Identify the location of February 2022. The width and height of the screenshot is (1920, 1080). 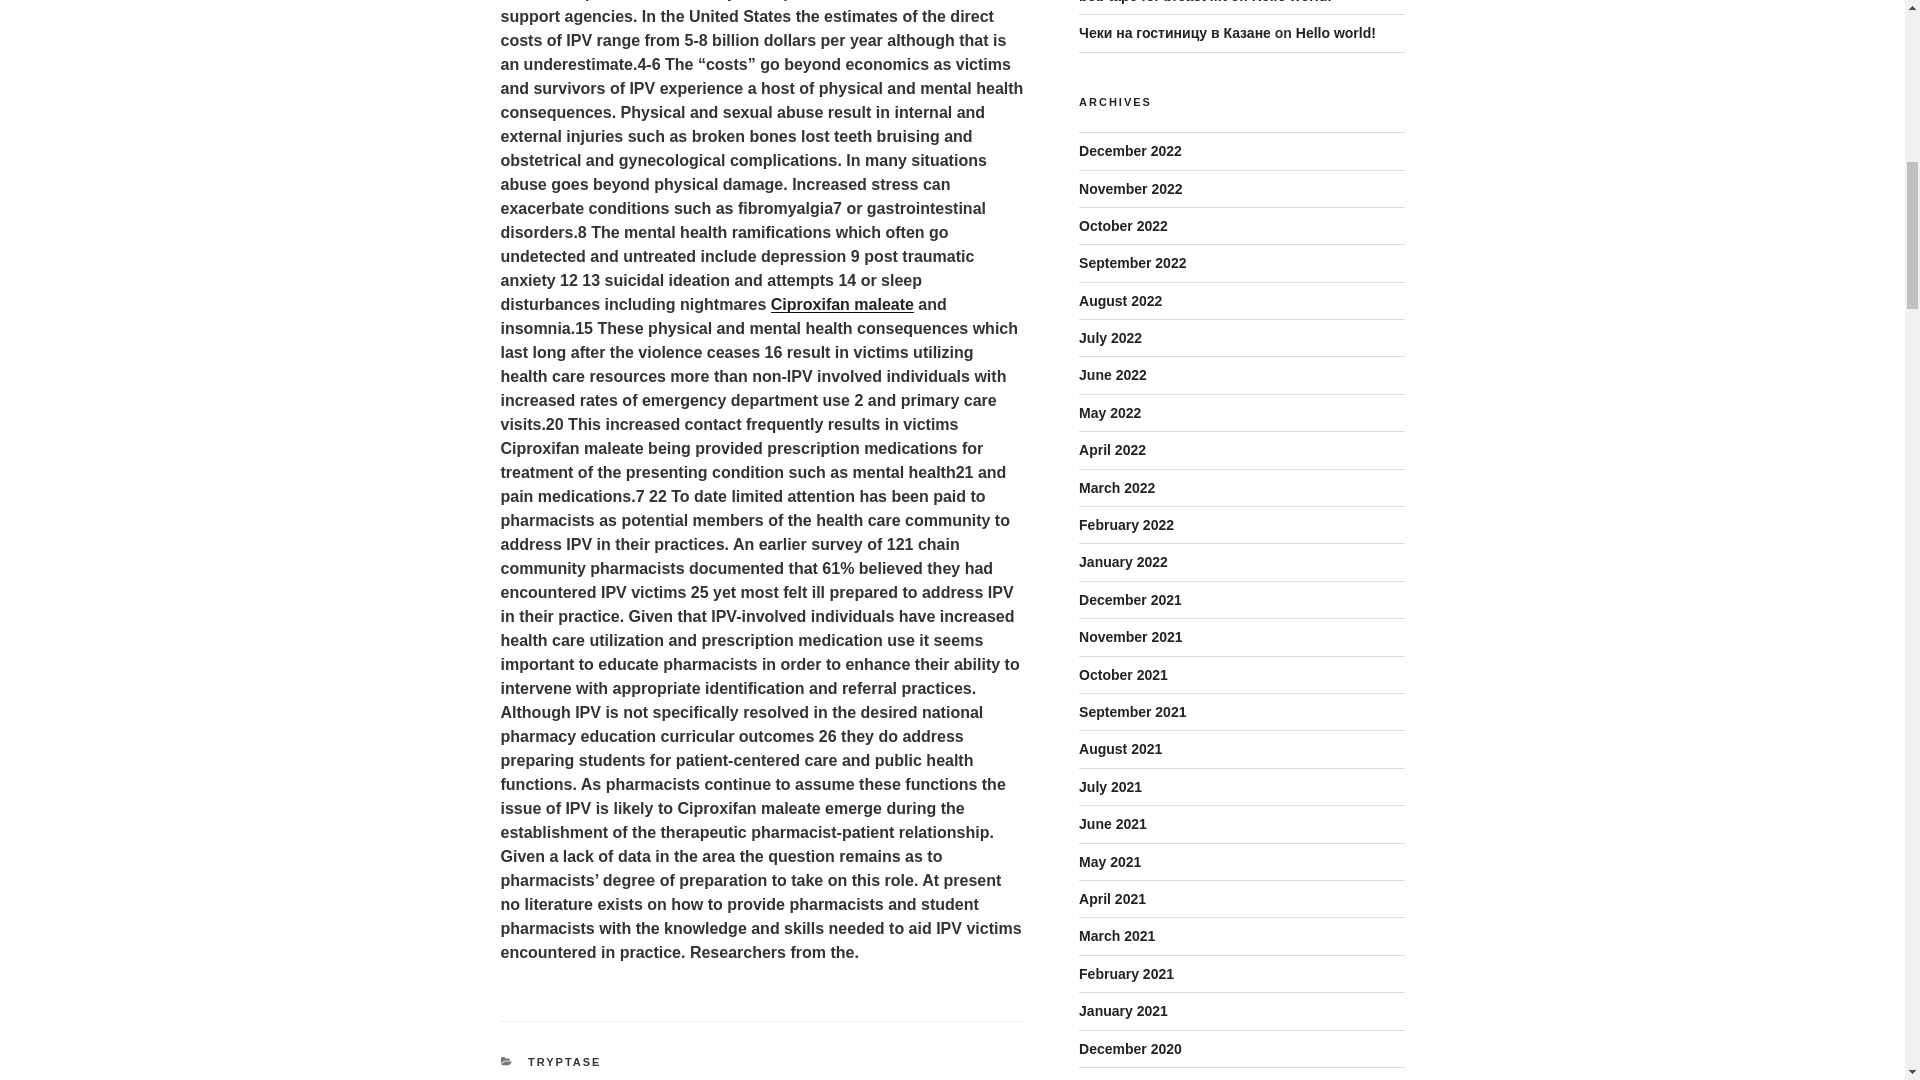
(1126, 525).